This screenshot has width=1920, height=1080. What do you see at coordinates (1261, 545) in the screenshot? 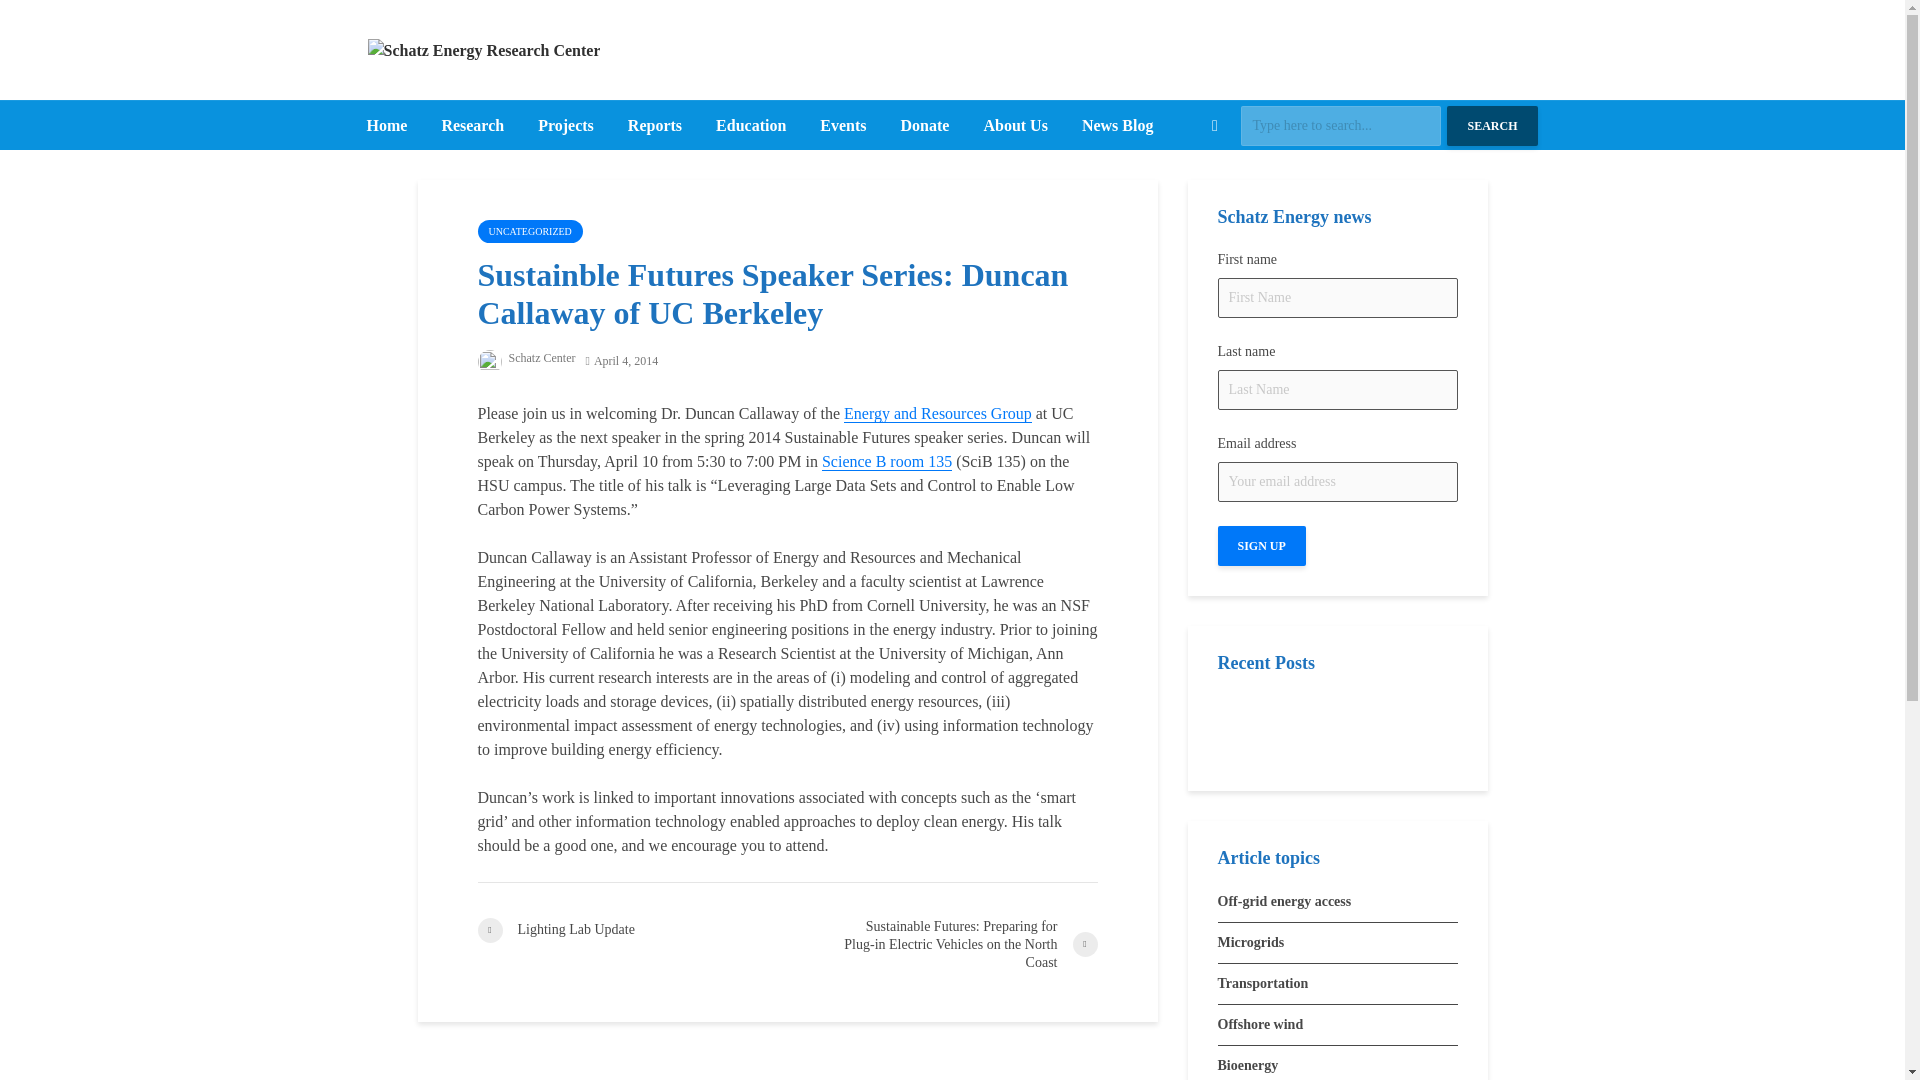
I see `Sign up` at bounding box center [1261, 545].